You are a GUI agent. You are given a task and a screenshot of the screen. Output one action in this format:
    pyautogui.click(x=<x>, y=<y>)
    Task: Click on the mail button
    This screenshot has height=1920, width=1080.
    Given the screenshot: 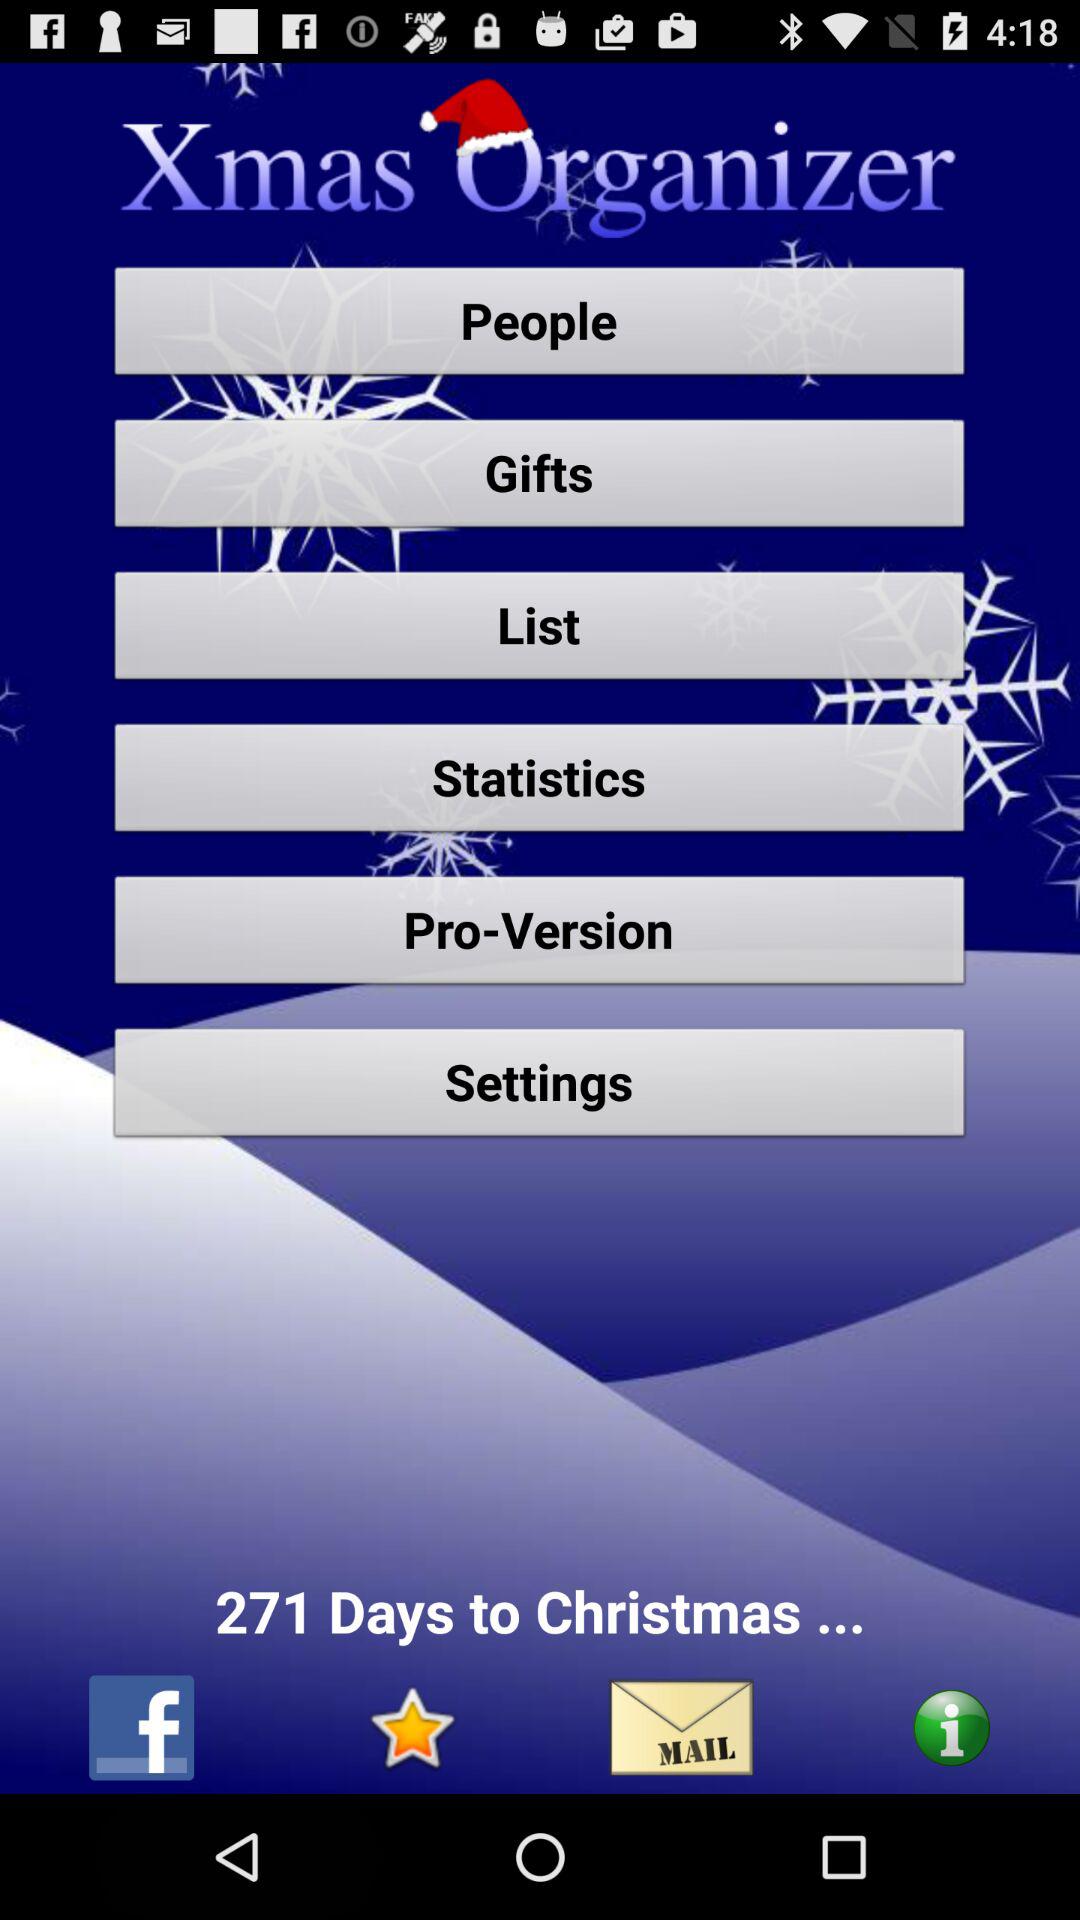 What is the action you would take?
    pyautogui.click(x=682, y=1728)
    